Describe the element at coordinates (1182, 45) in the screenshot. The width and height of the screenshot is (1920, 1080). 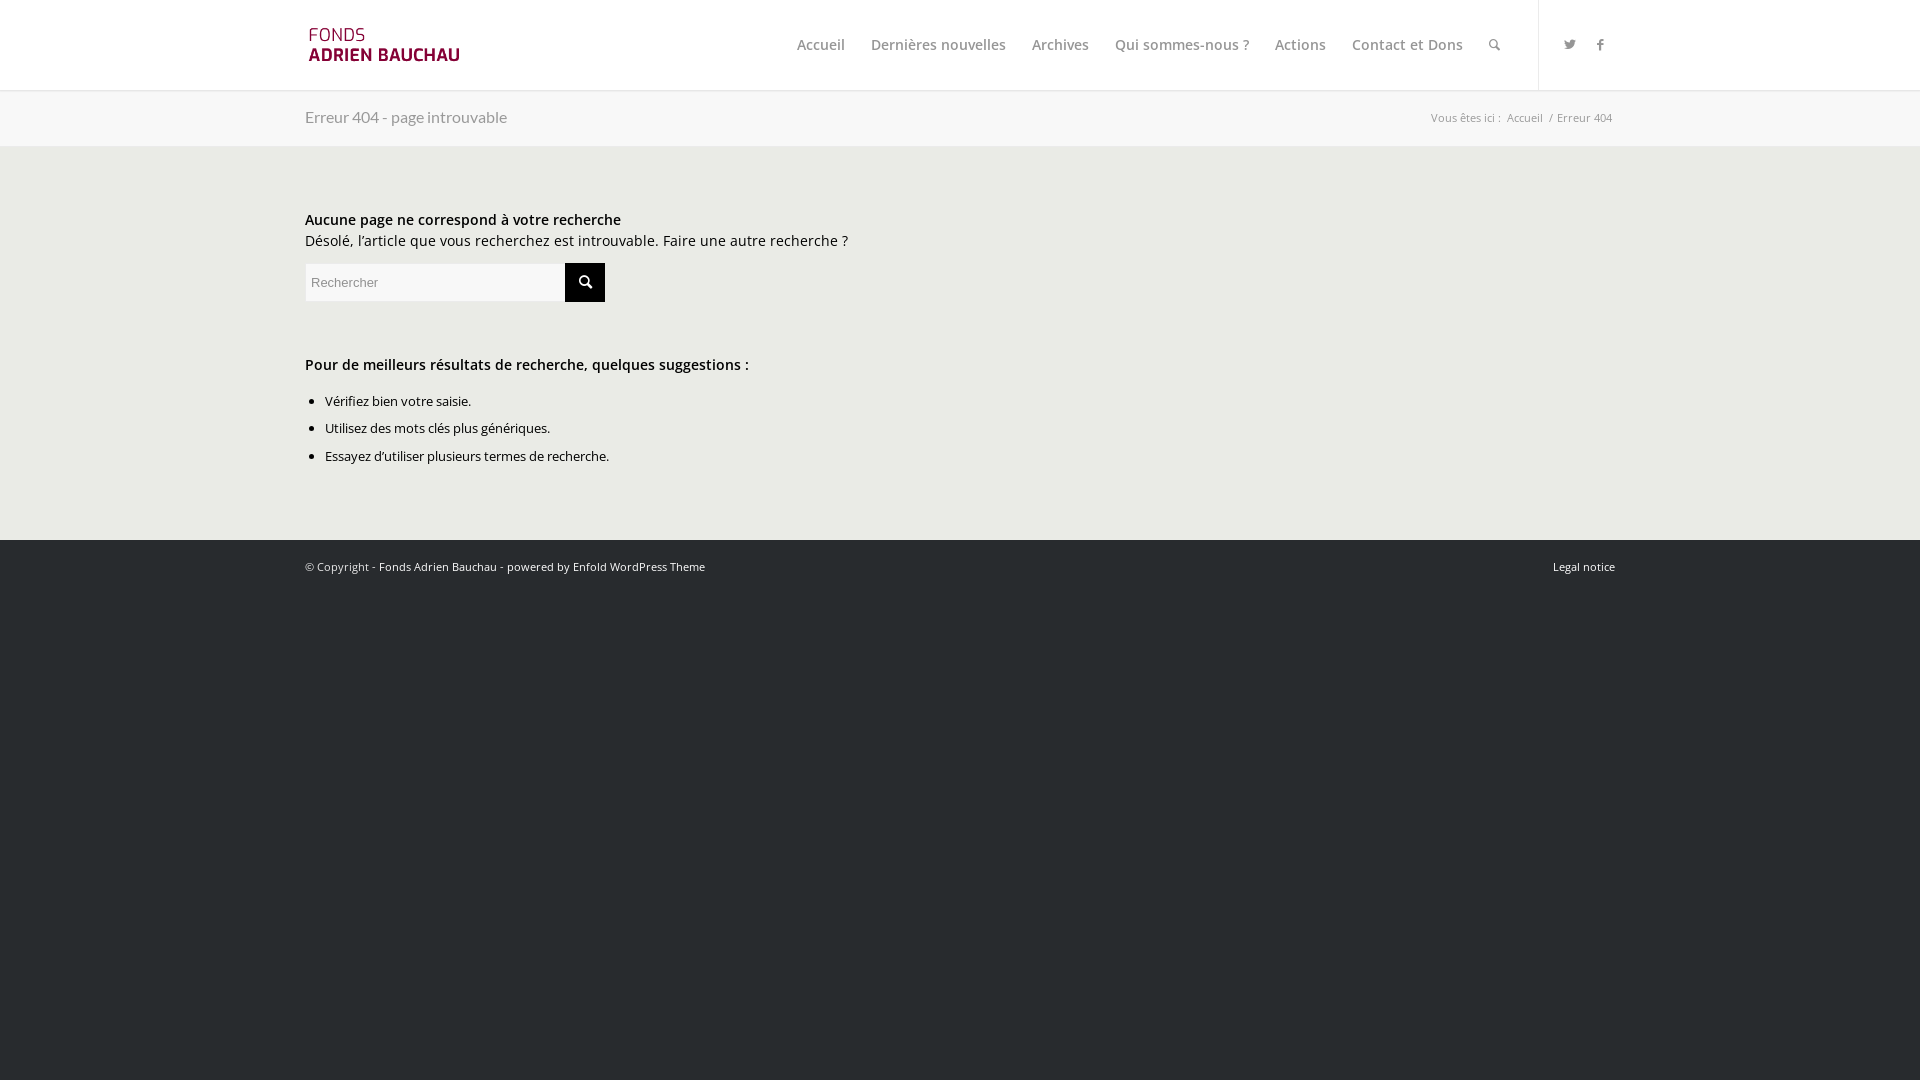
I see `Qui sommes-nous ?` at that location.